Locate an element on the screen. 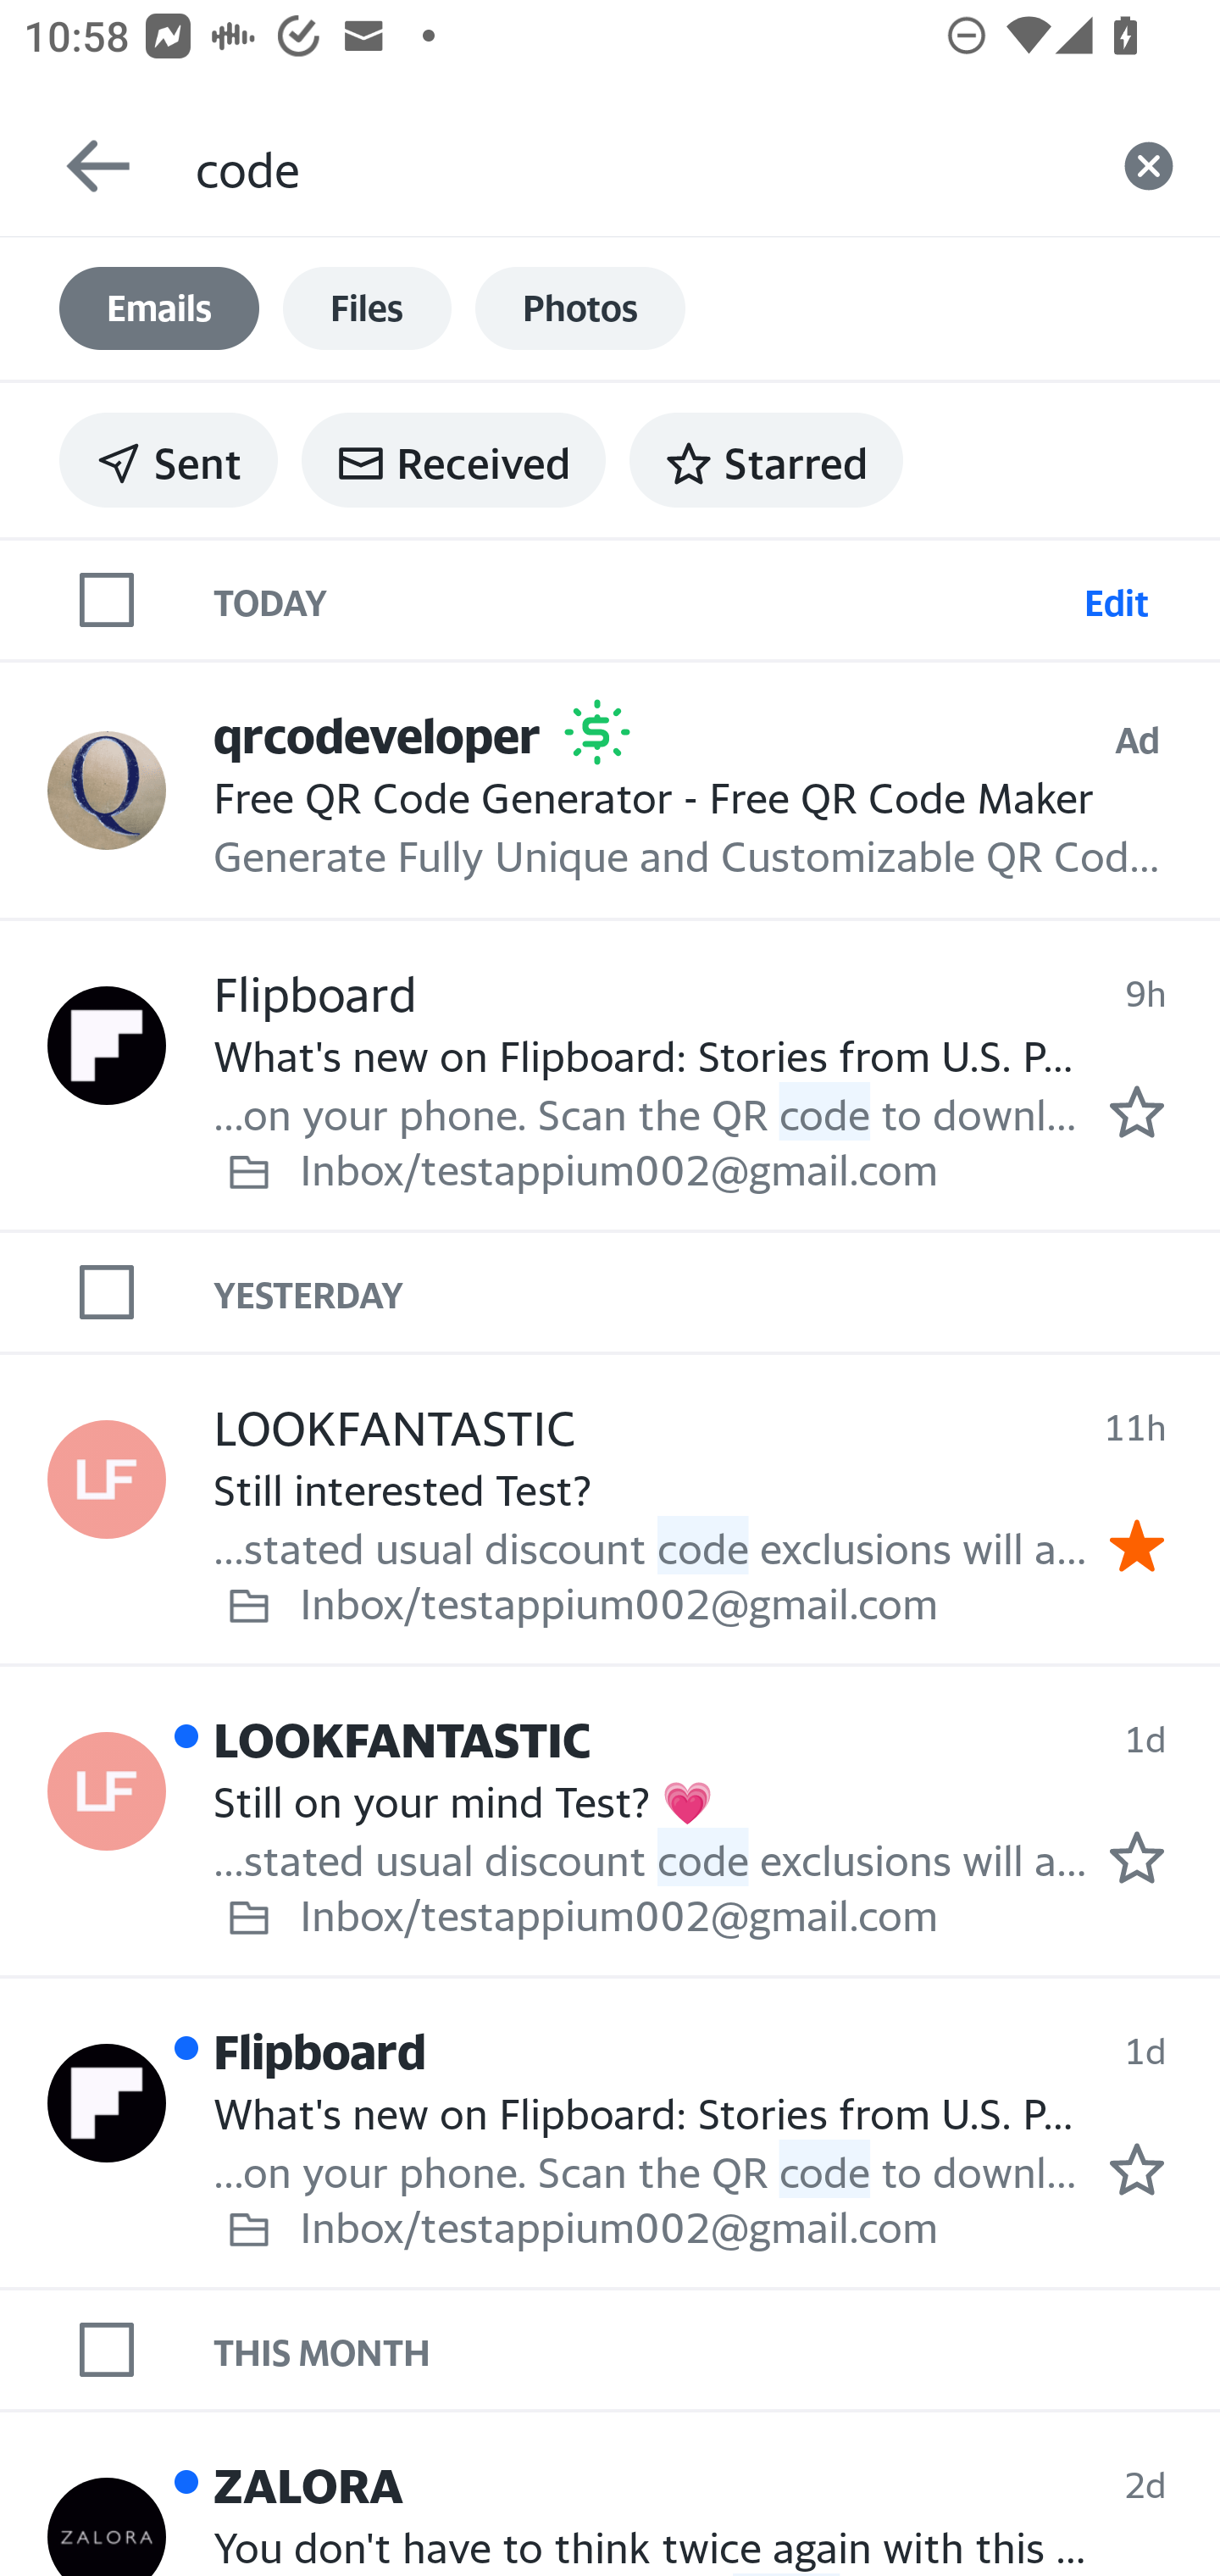 The width and height of the screenshot is (1220, 2576). Mark as starred. is located at coordinates (1137, 1111).